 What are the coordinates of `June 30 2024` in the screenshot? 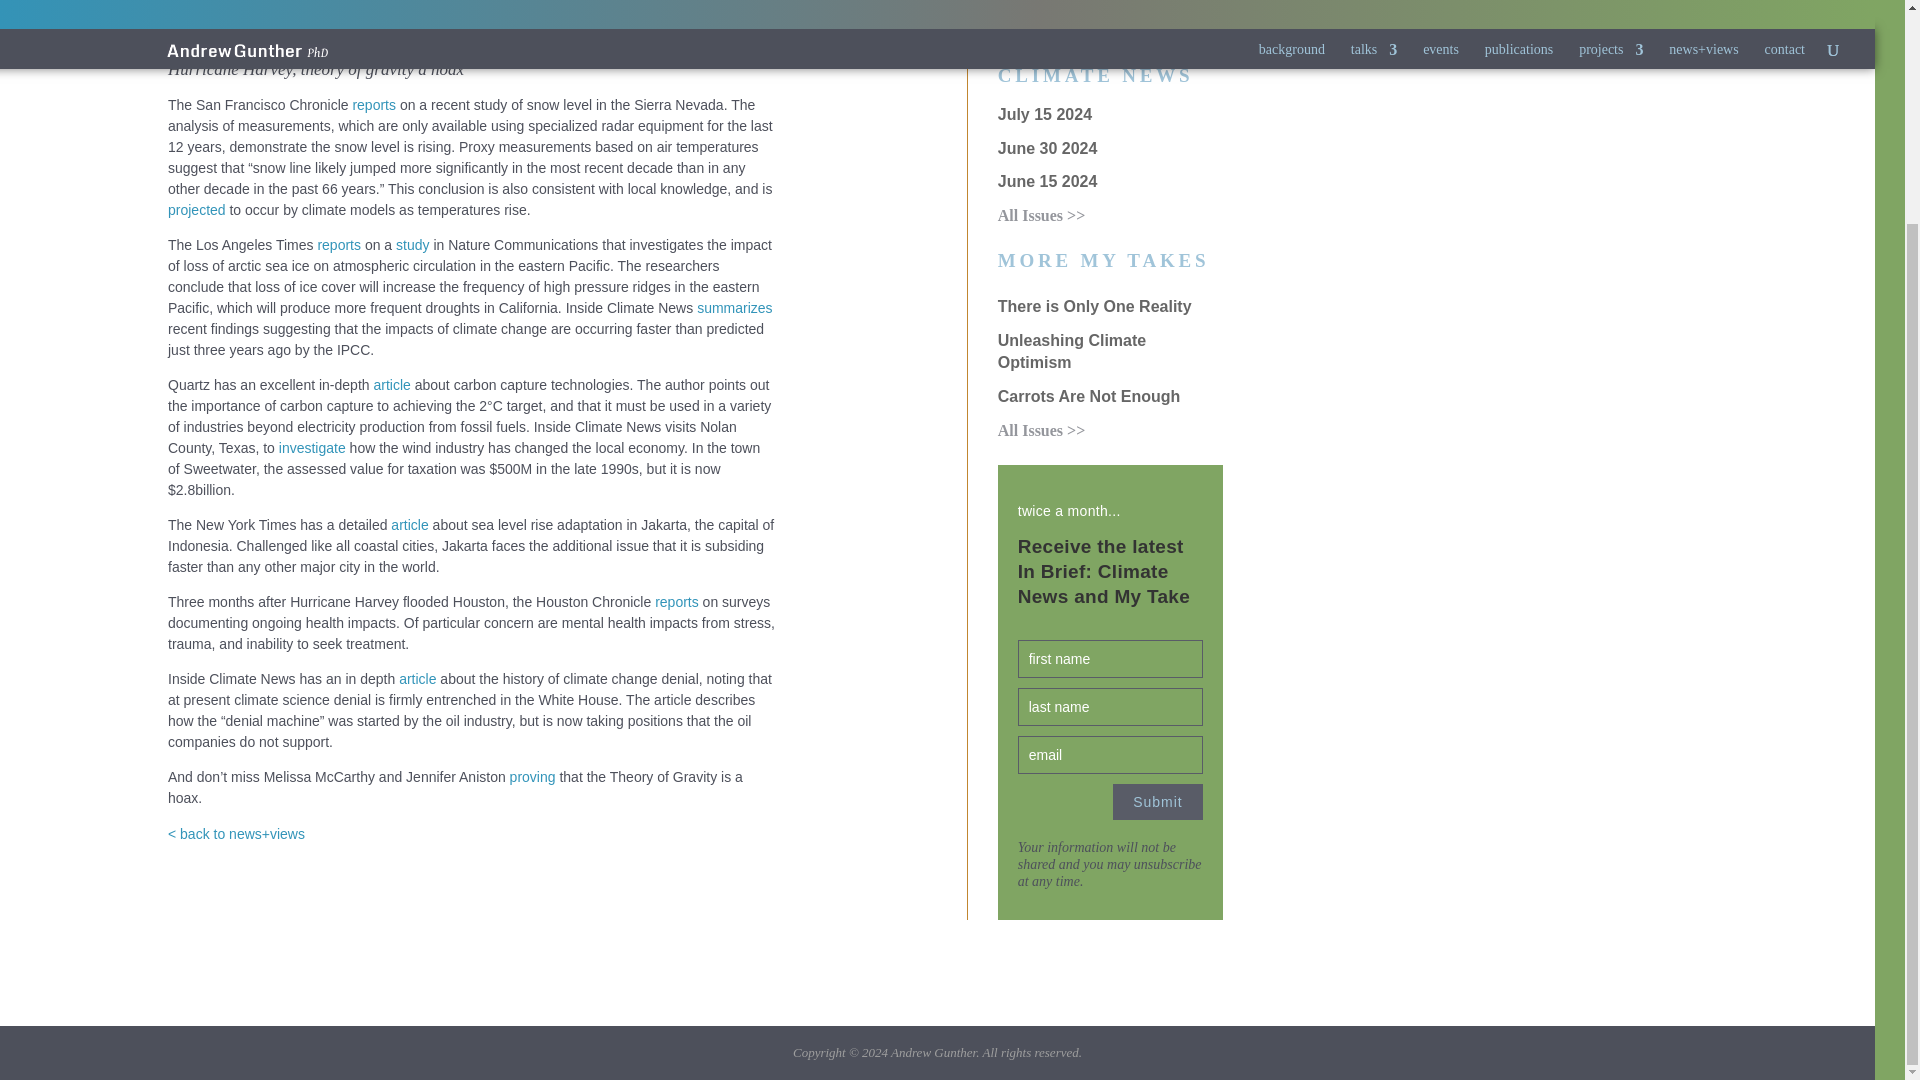 It's located at (1048, 148).